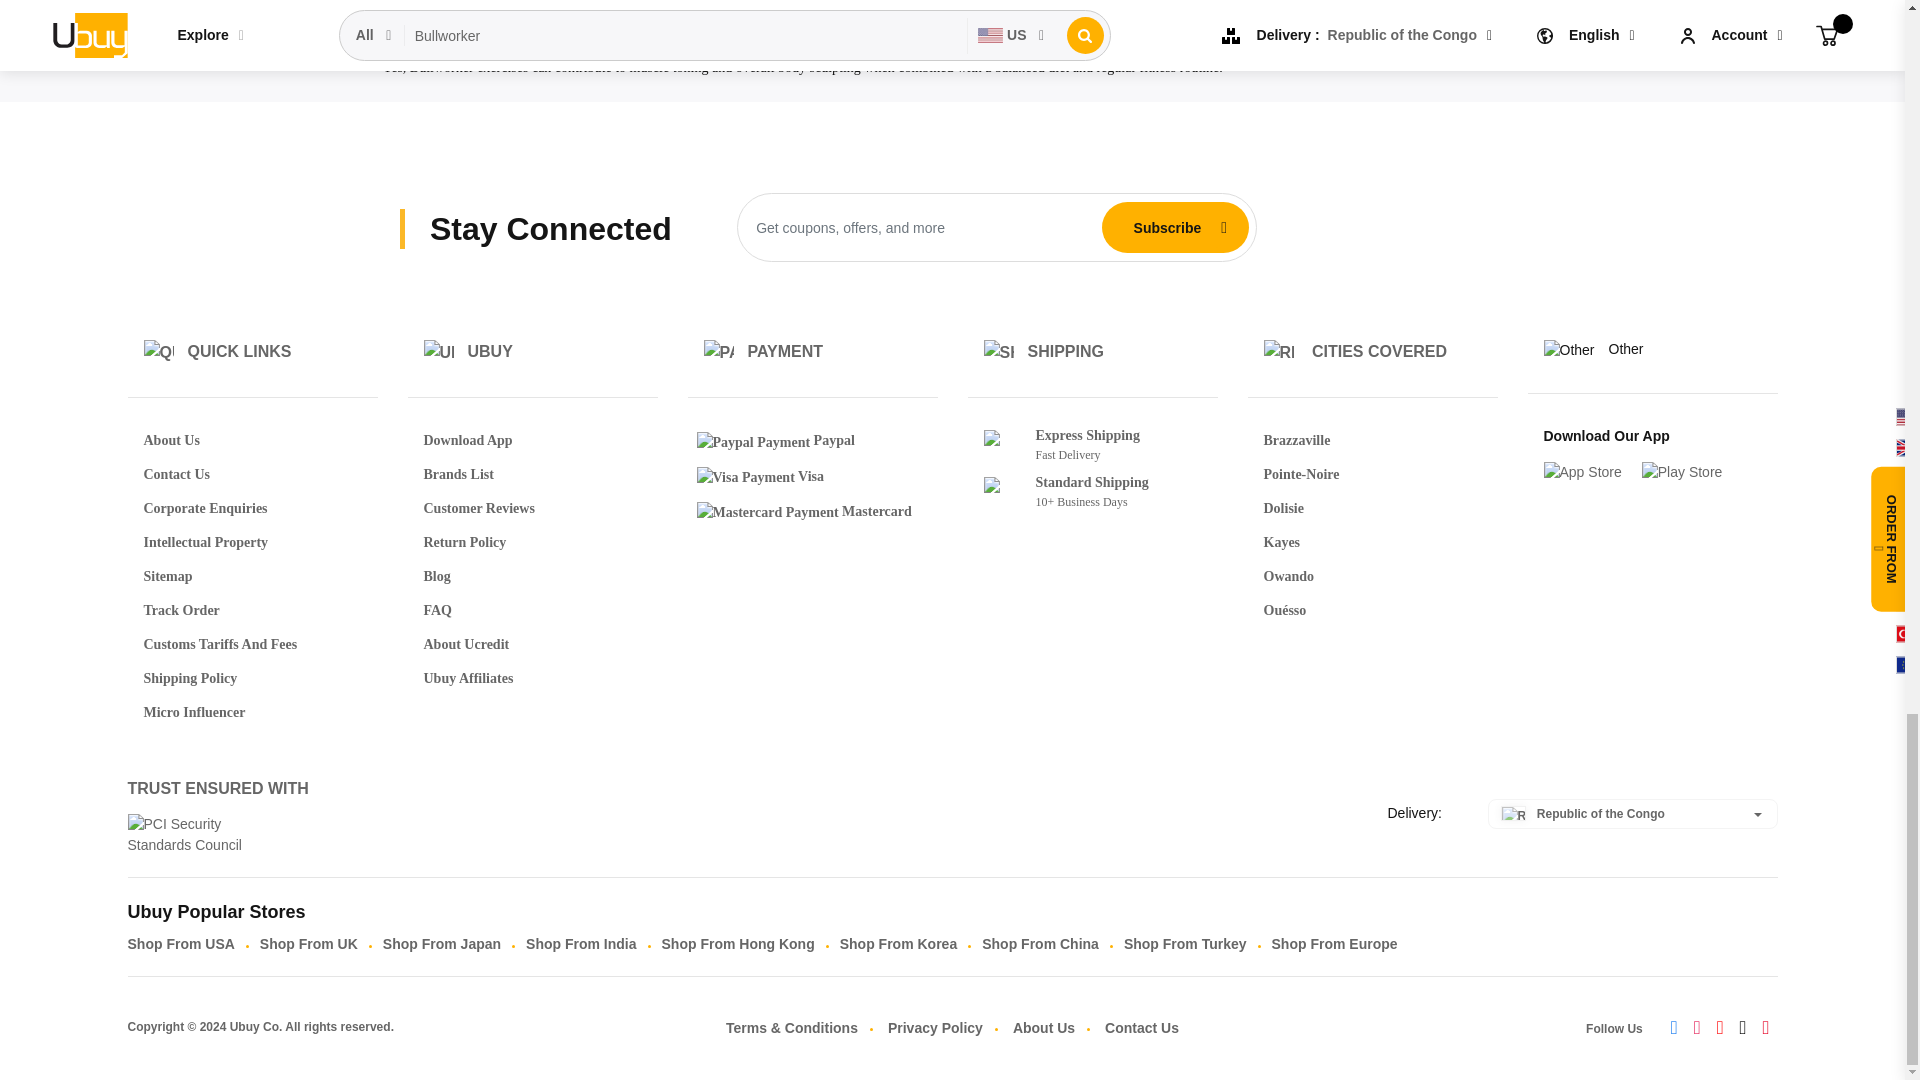 Image resolution: width=1920 pixels, height=1080 pixels. Describe the element at coordinates (1167, 227) in the screenshot. I see `Subscribe` at that location.